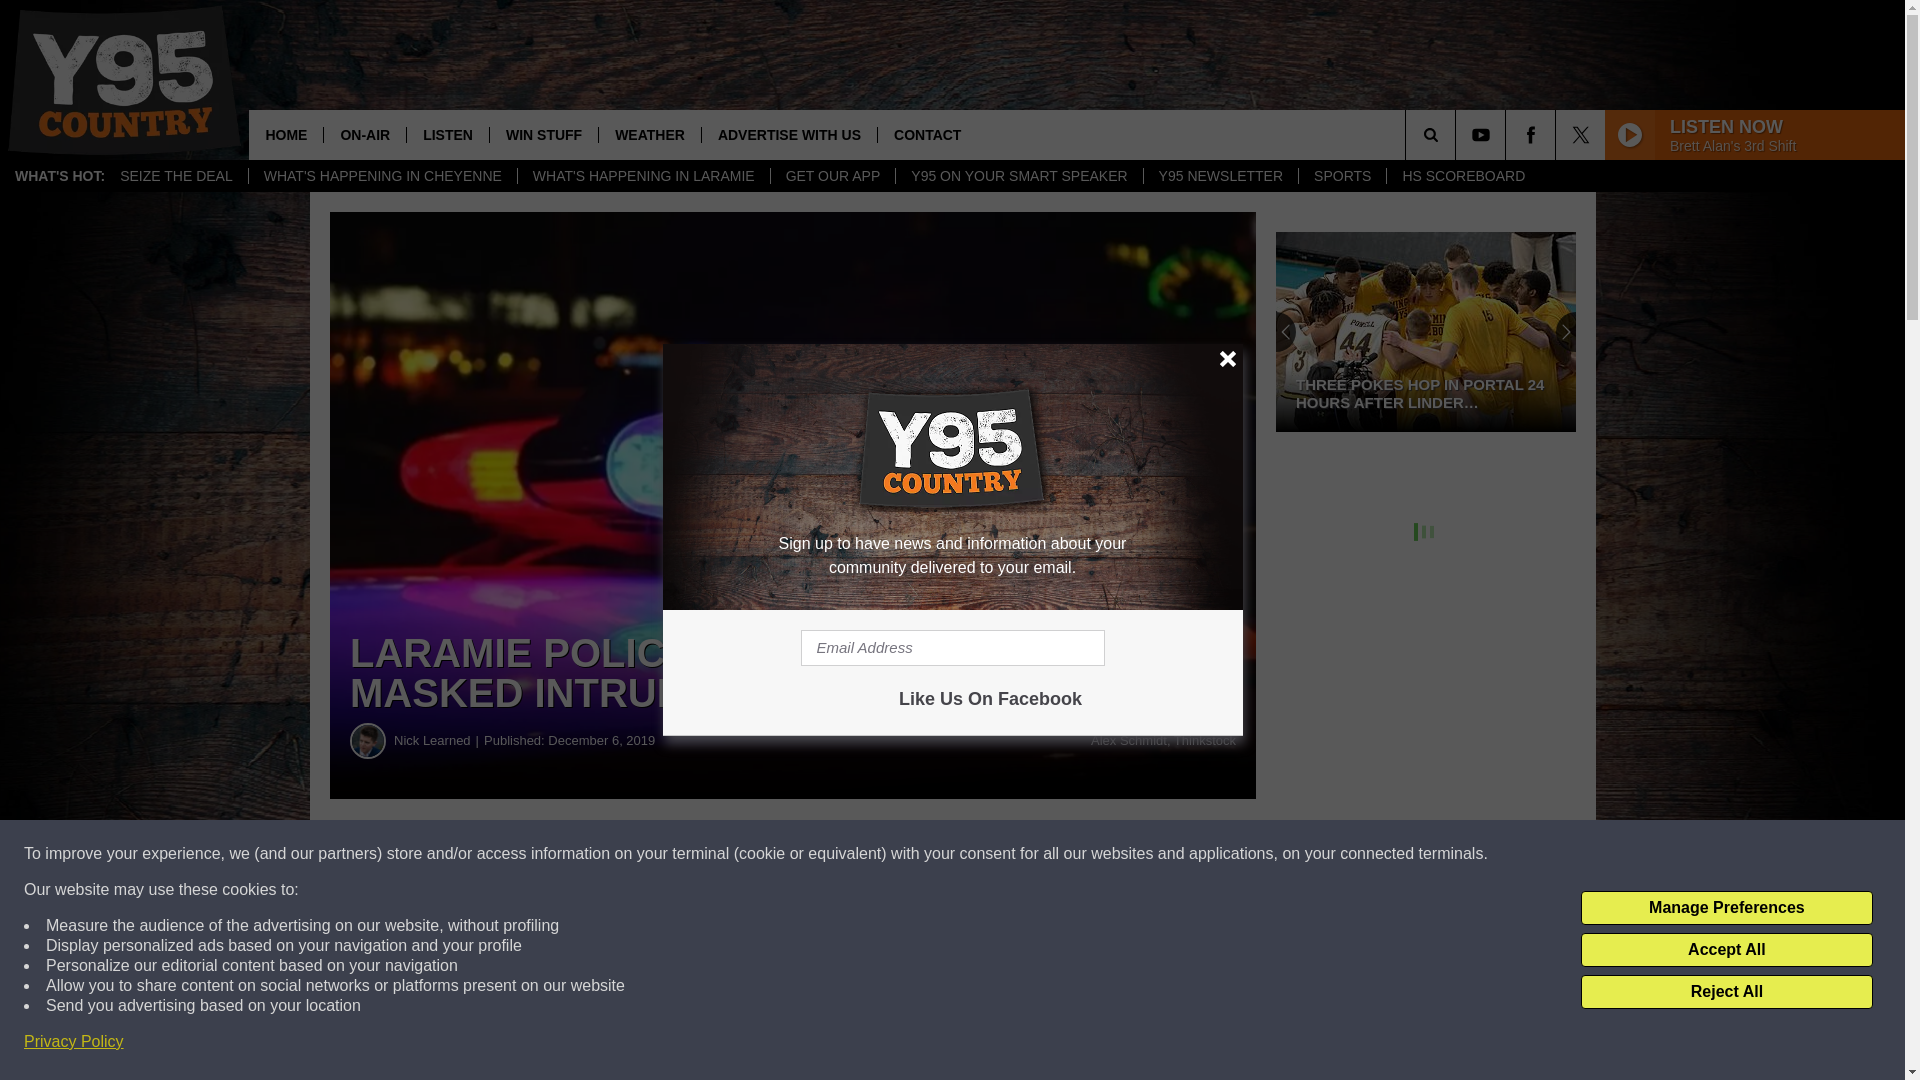 Image resolution: width=1920 pixels, height=1080 pixels. Describe the element at coordinates (832, 176) in the screenshot. I see `GET OUR APP` at that location.